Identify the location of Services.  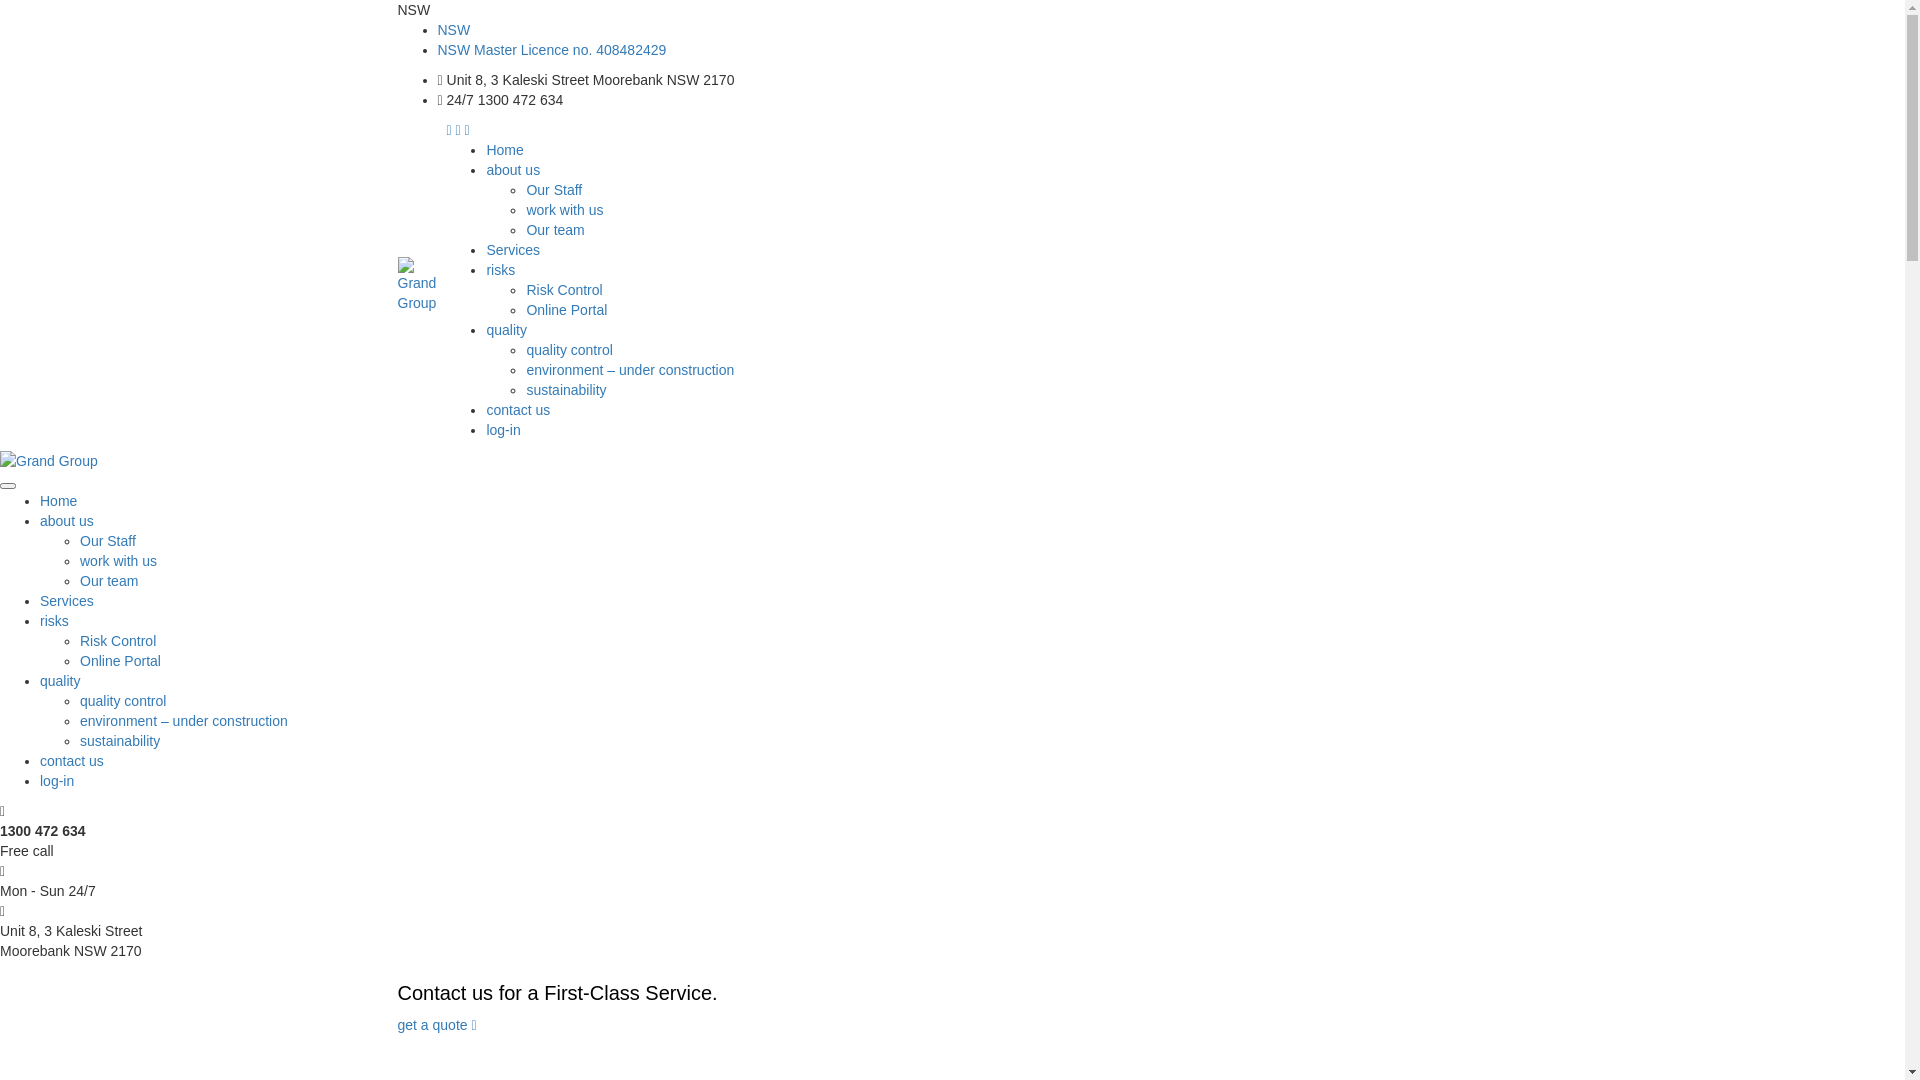
(67, 601).